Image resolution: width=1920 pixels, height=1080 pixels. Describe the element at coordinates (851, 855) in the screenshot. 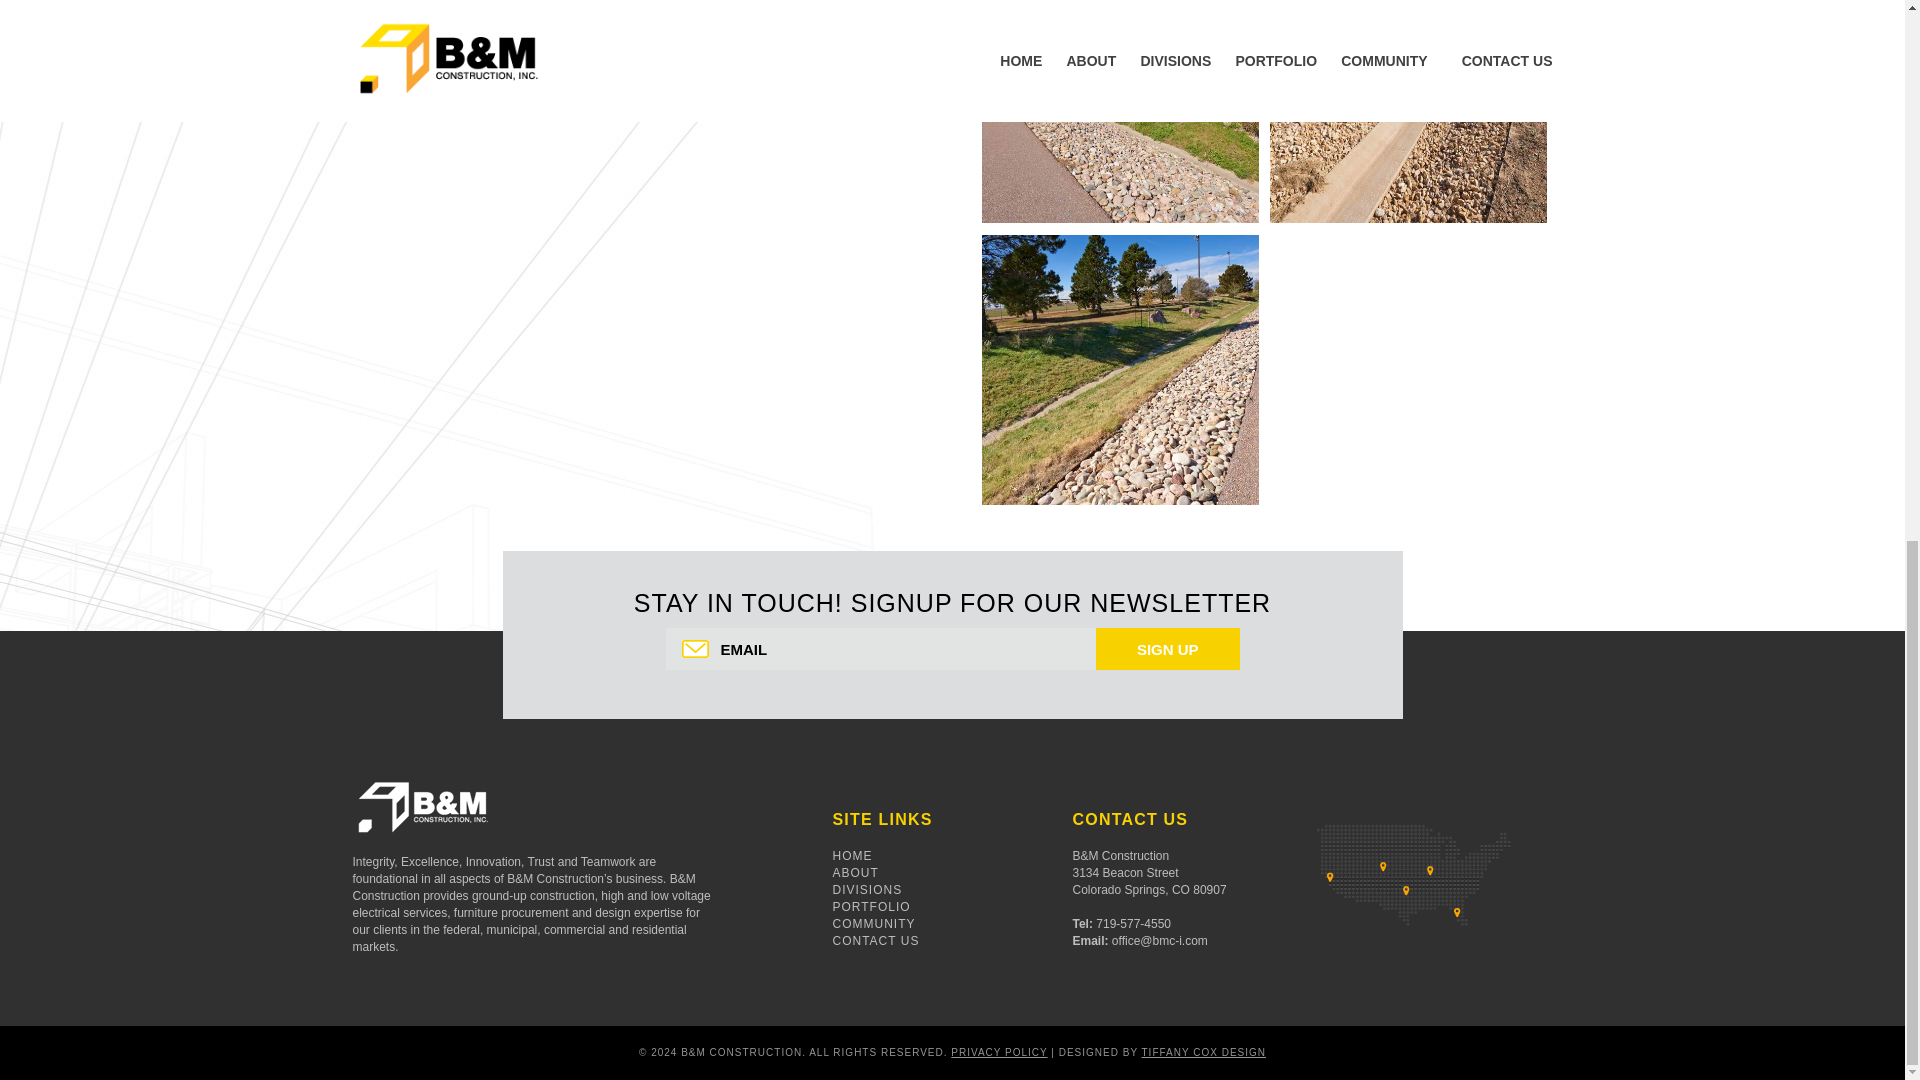

I see `HOME` at that location.